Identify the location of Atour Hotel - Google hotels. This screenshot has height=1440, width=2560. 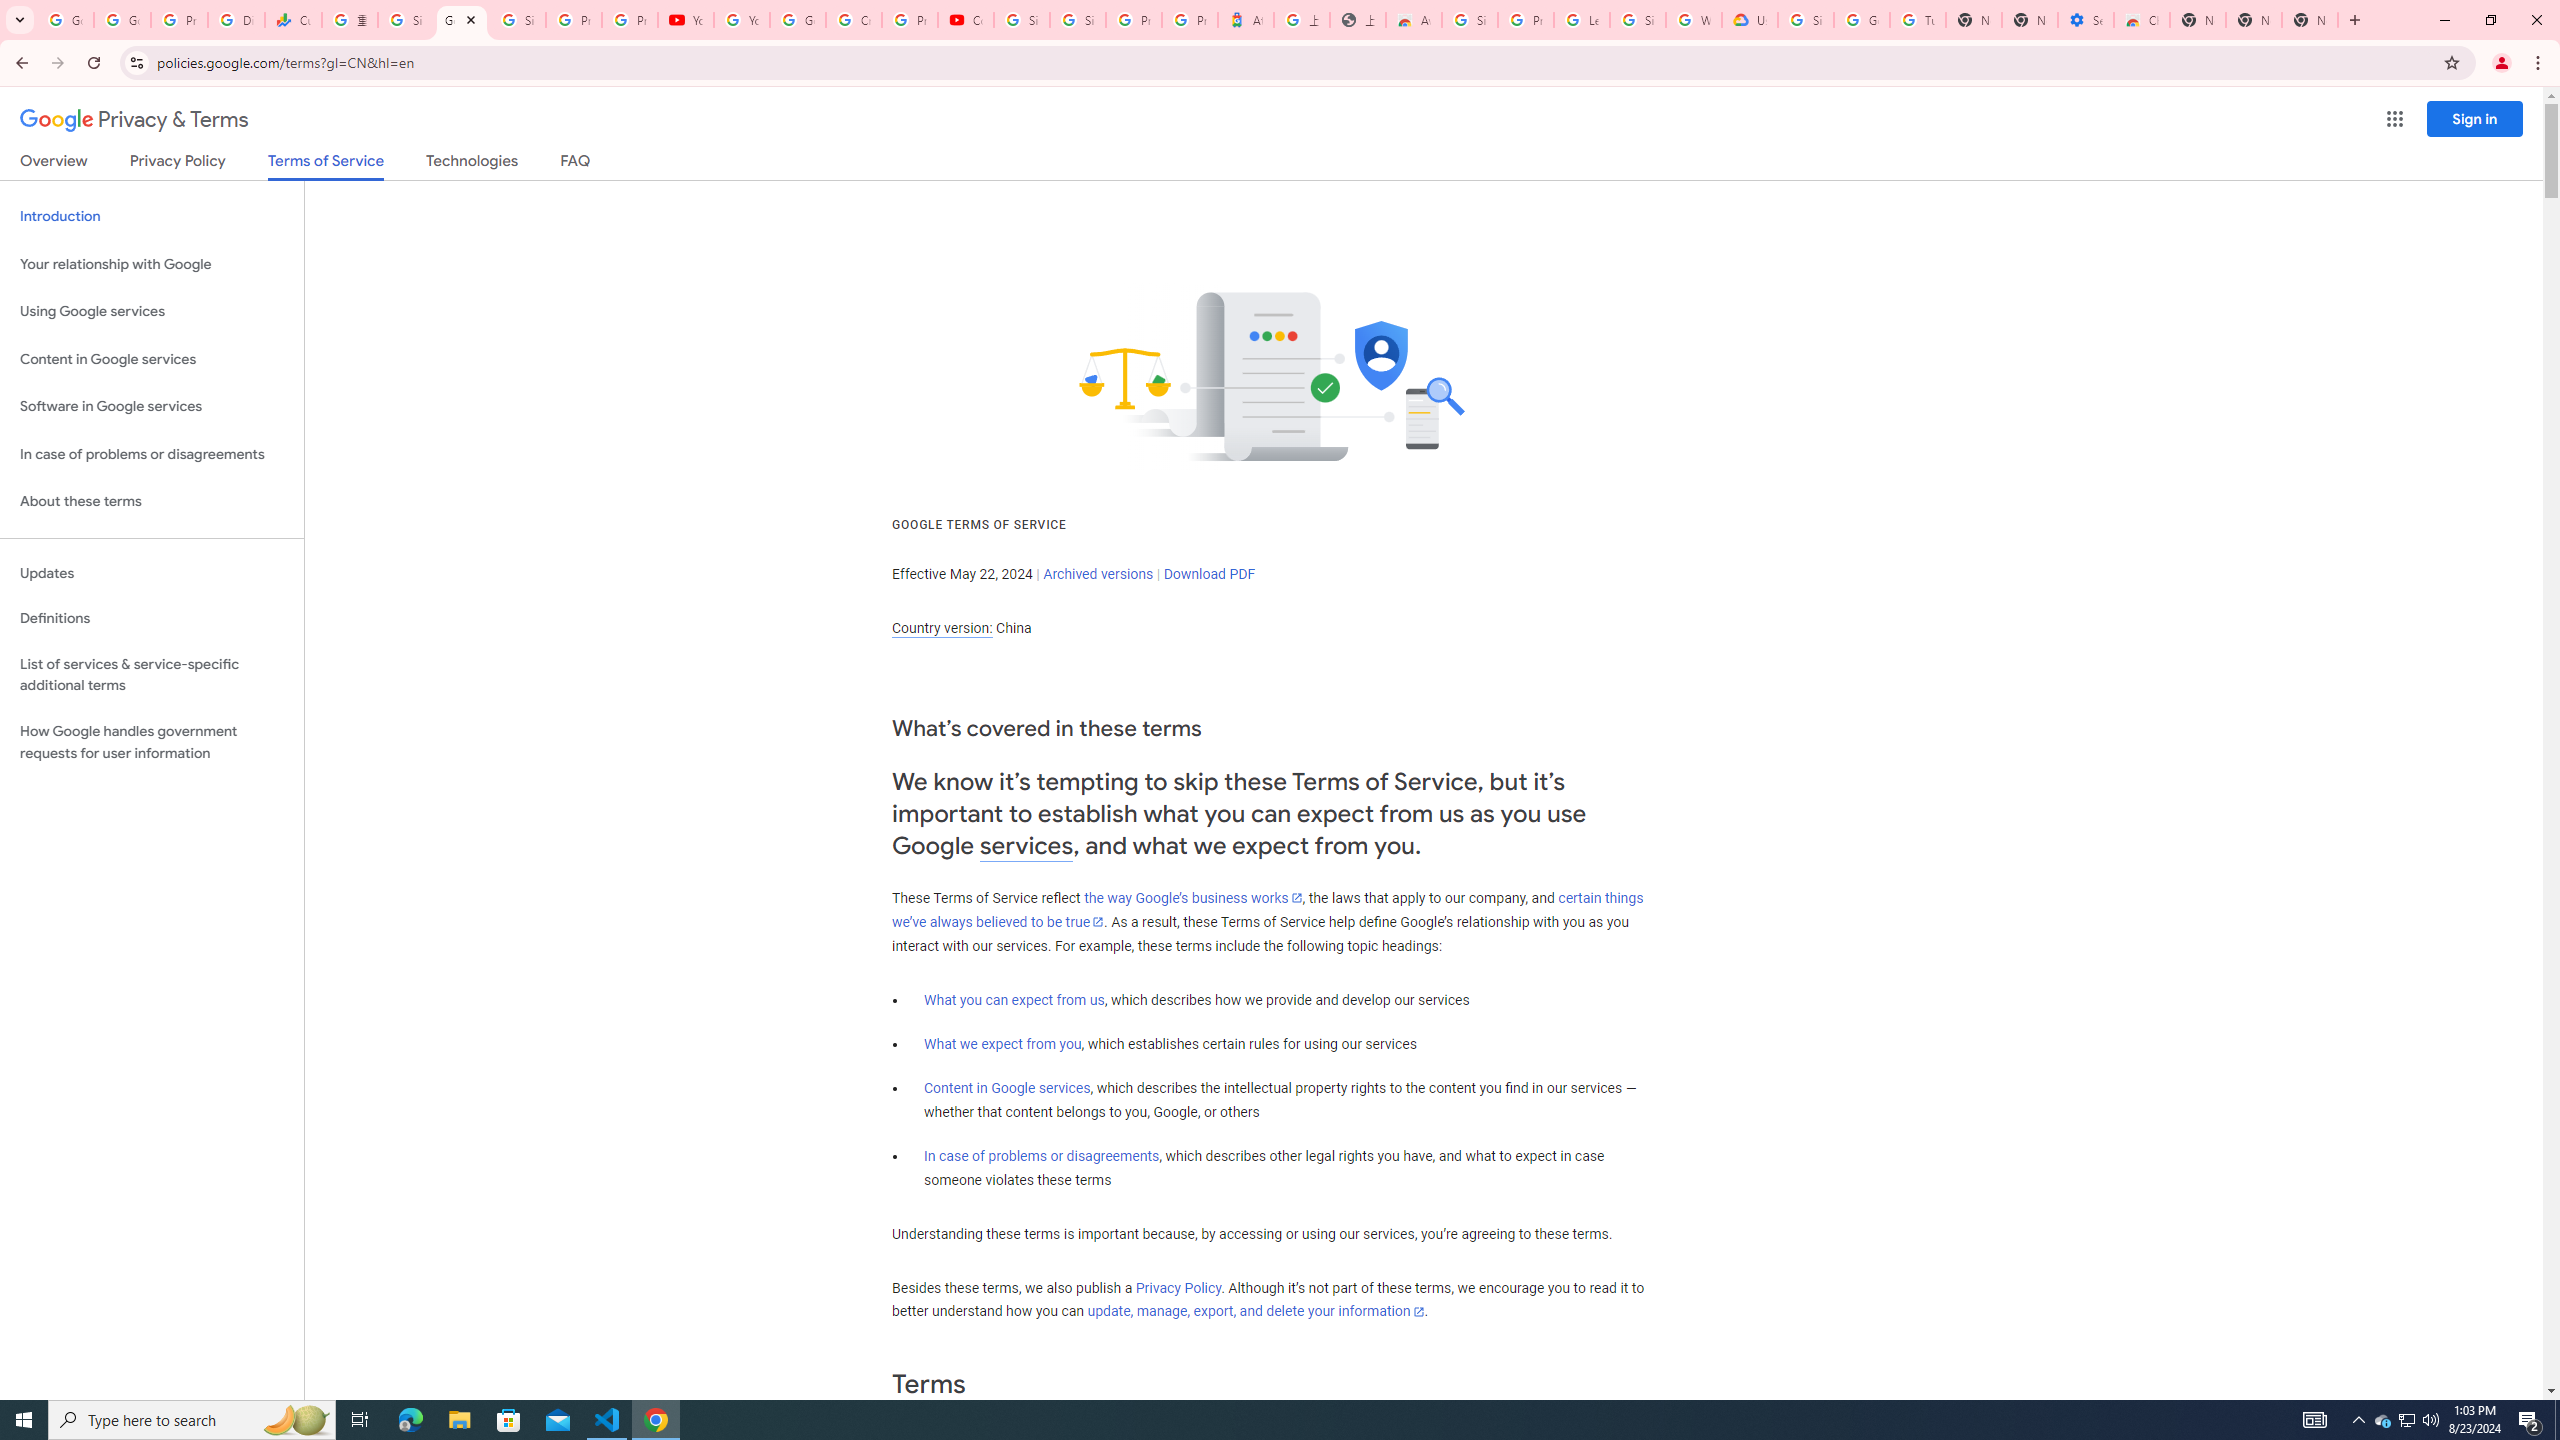
(1245, 20).